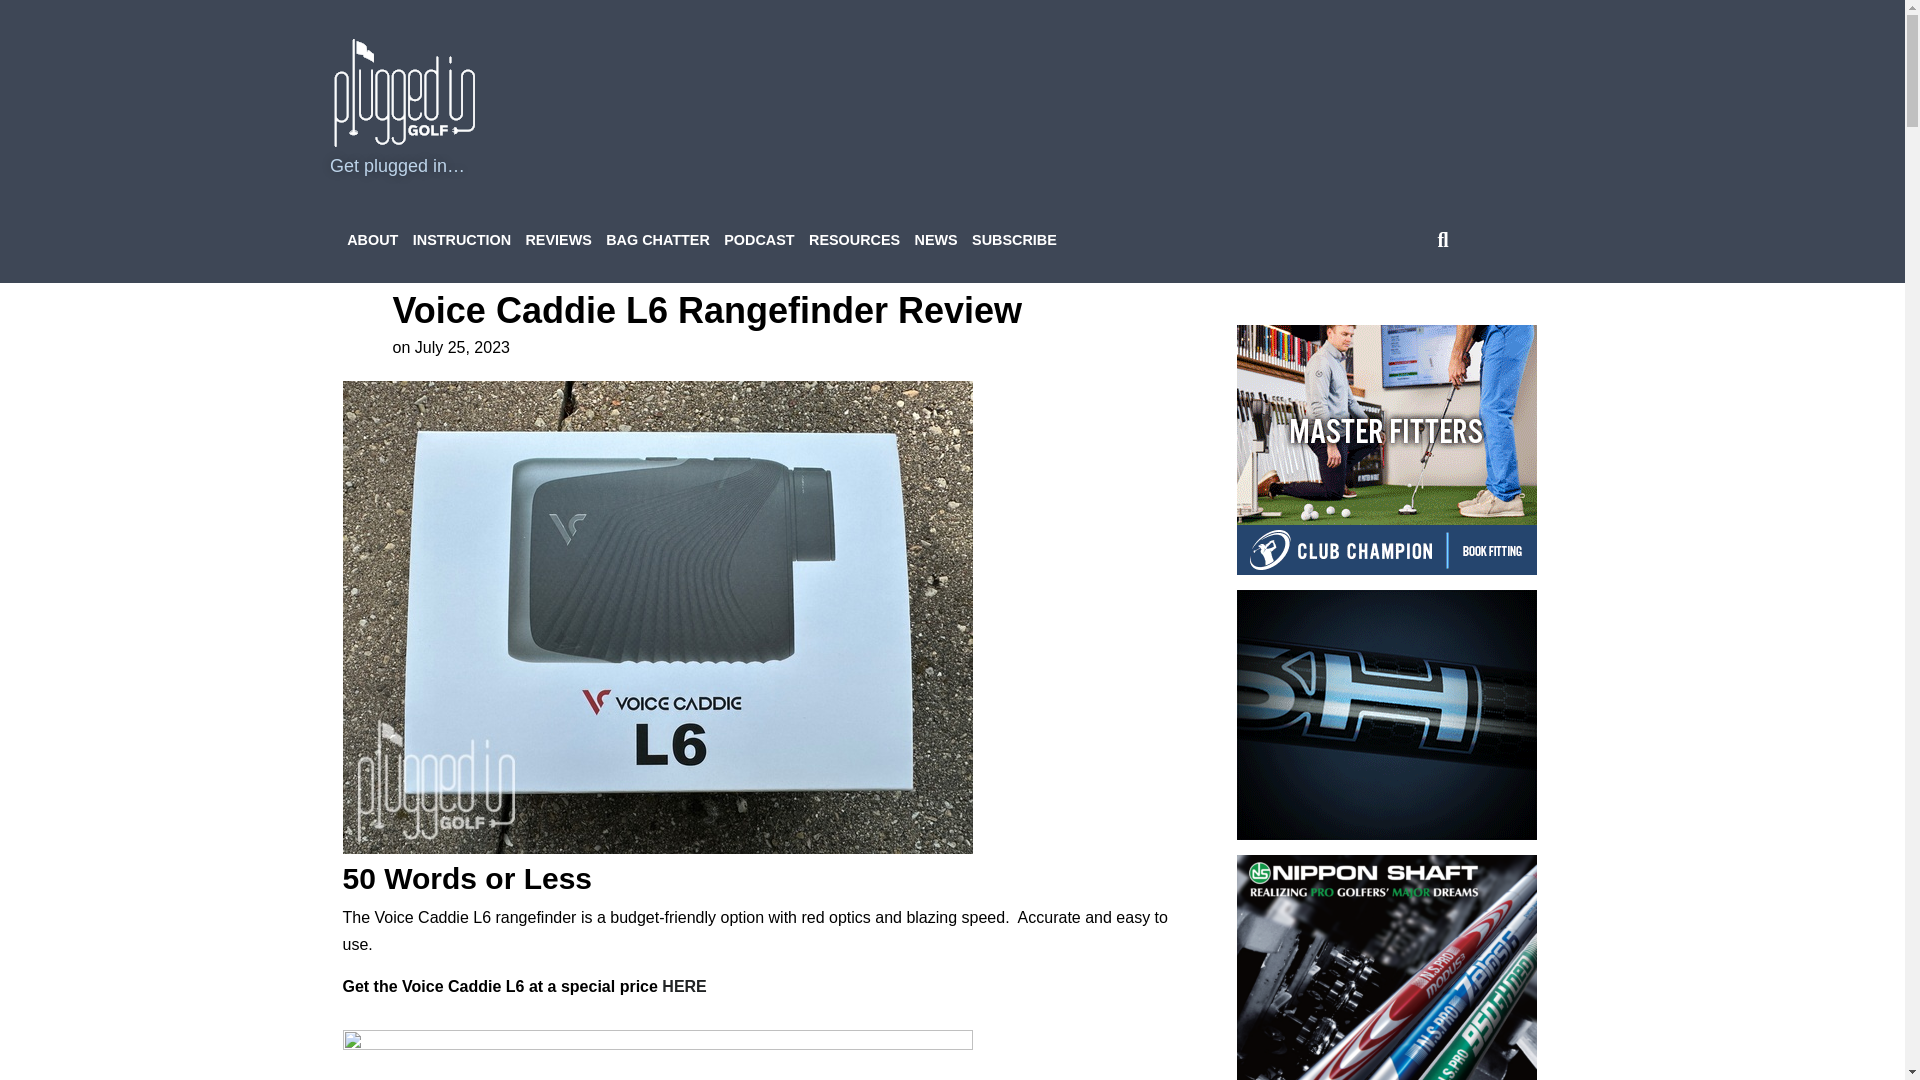 The height and width of the screenshot is (1080, 1920). Describe the element at coordinates (372, 240) in the screenshot. I see `ABOUT` at that location.